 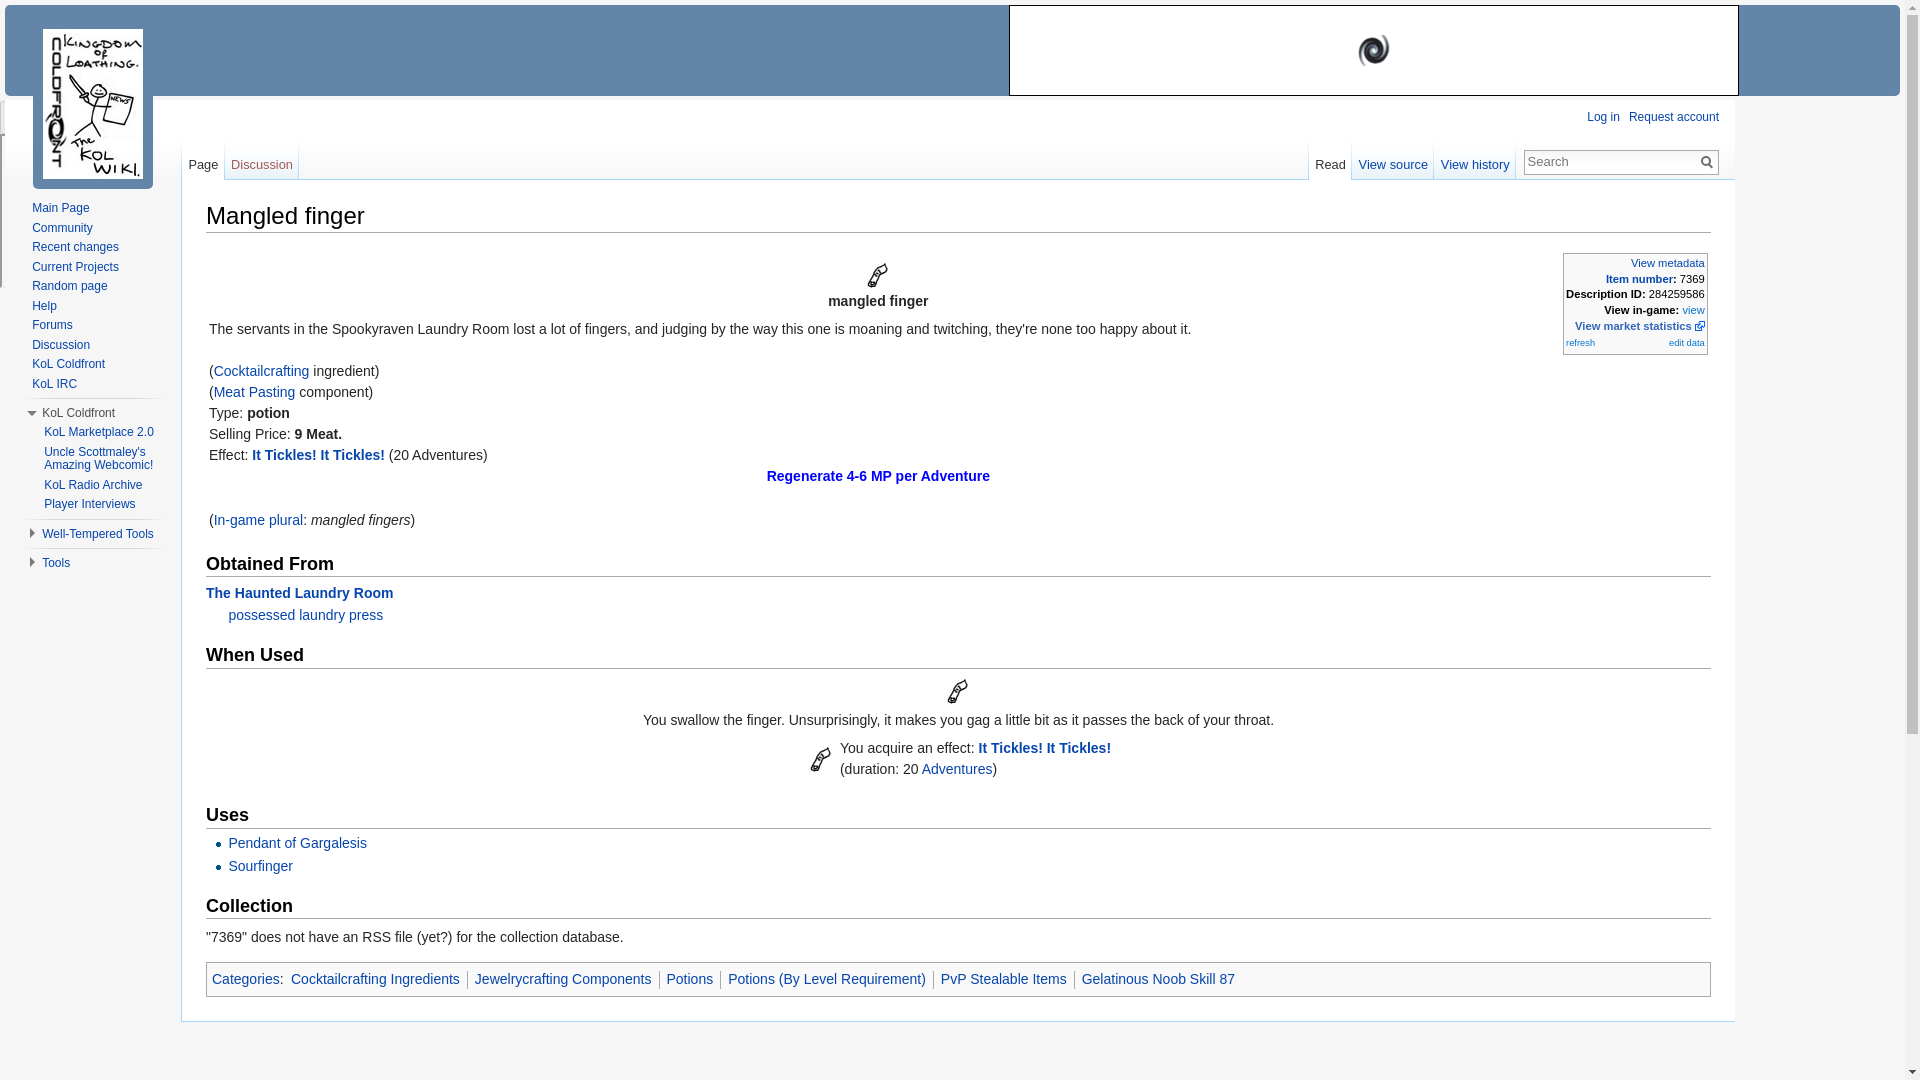 What do you see at coordinates (258, 520) in the screenshot?
I see `Category:Unrecognized Plurals` at bounding box center [258, 520].